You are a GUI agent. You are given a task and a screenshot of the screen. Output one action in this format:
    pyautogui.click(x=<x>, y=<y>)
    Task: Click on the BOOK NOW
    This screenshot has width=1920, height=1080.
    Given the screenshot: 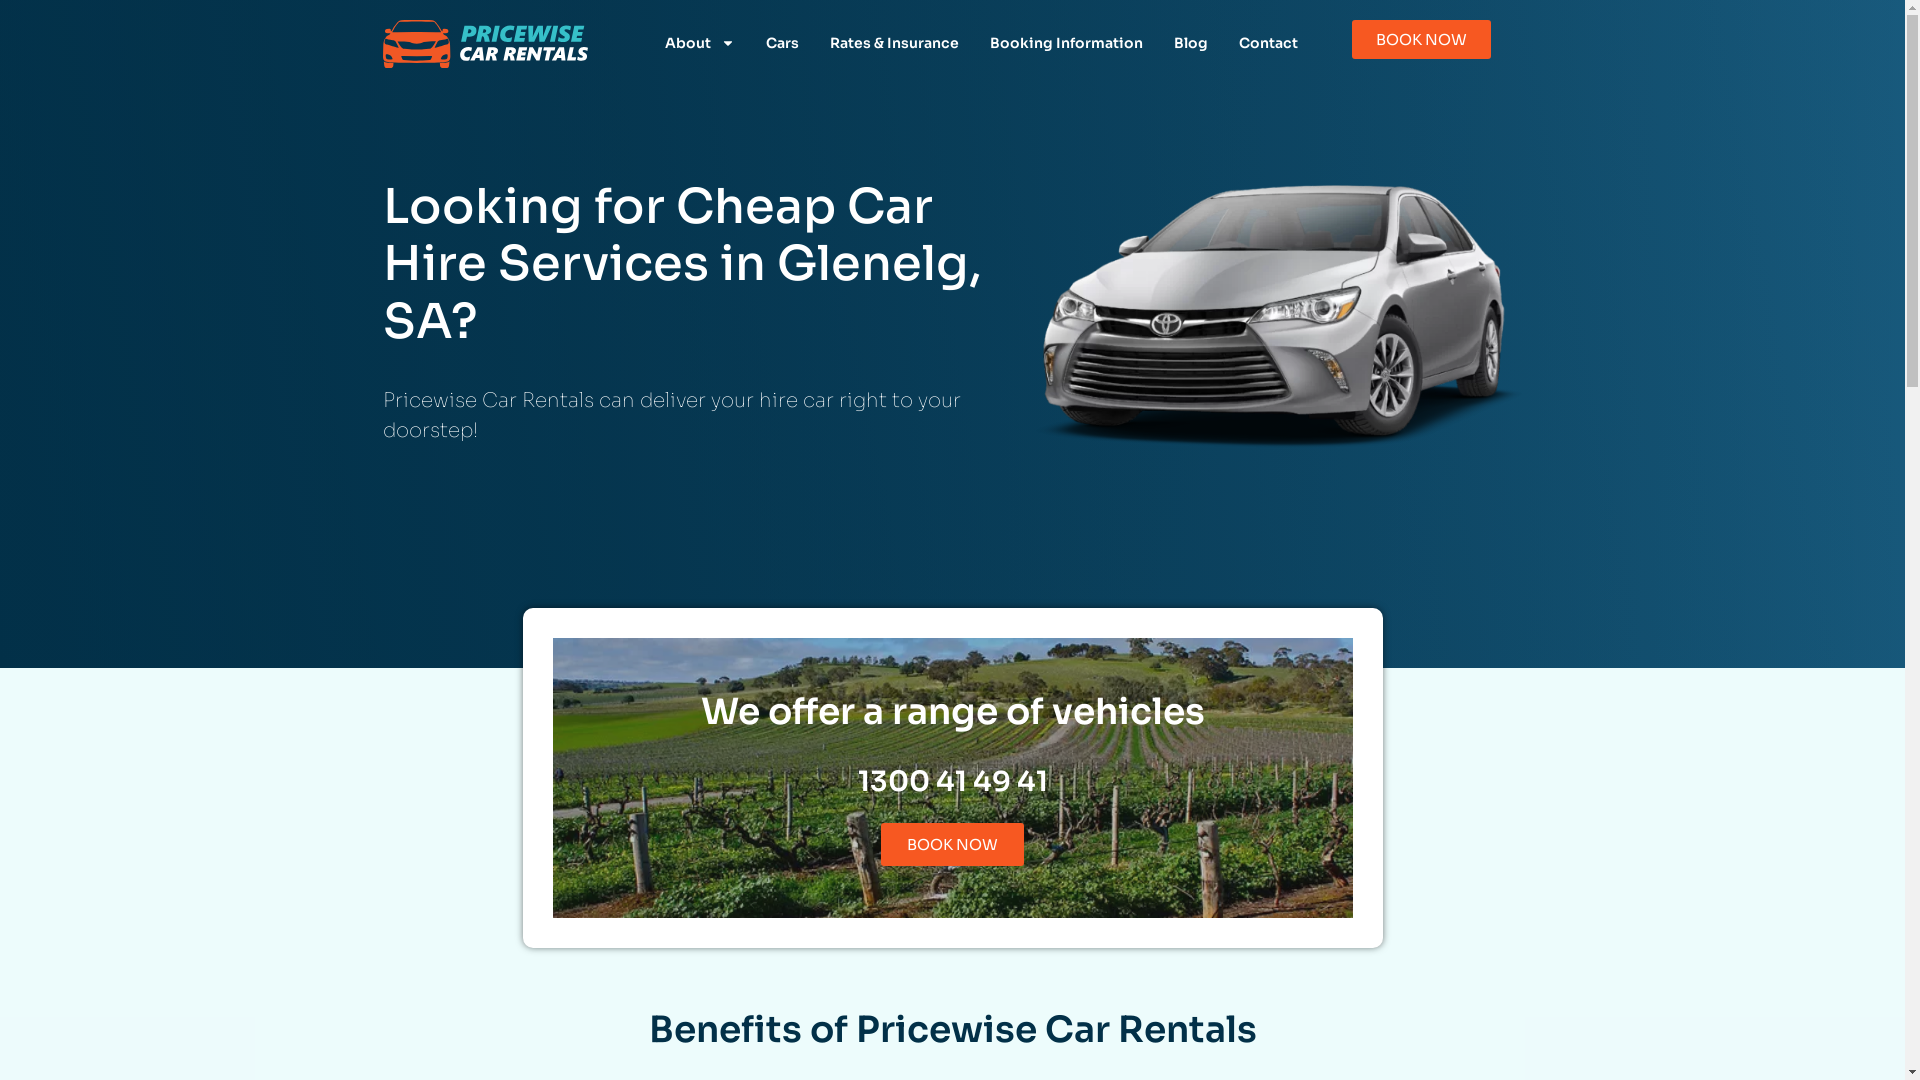 What is the action you would take?
    pyautogui.click(x=952, y=844)
    